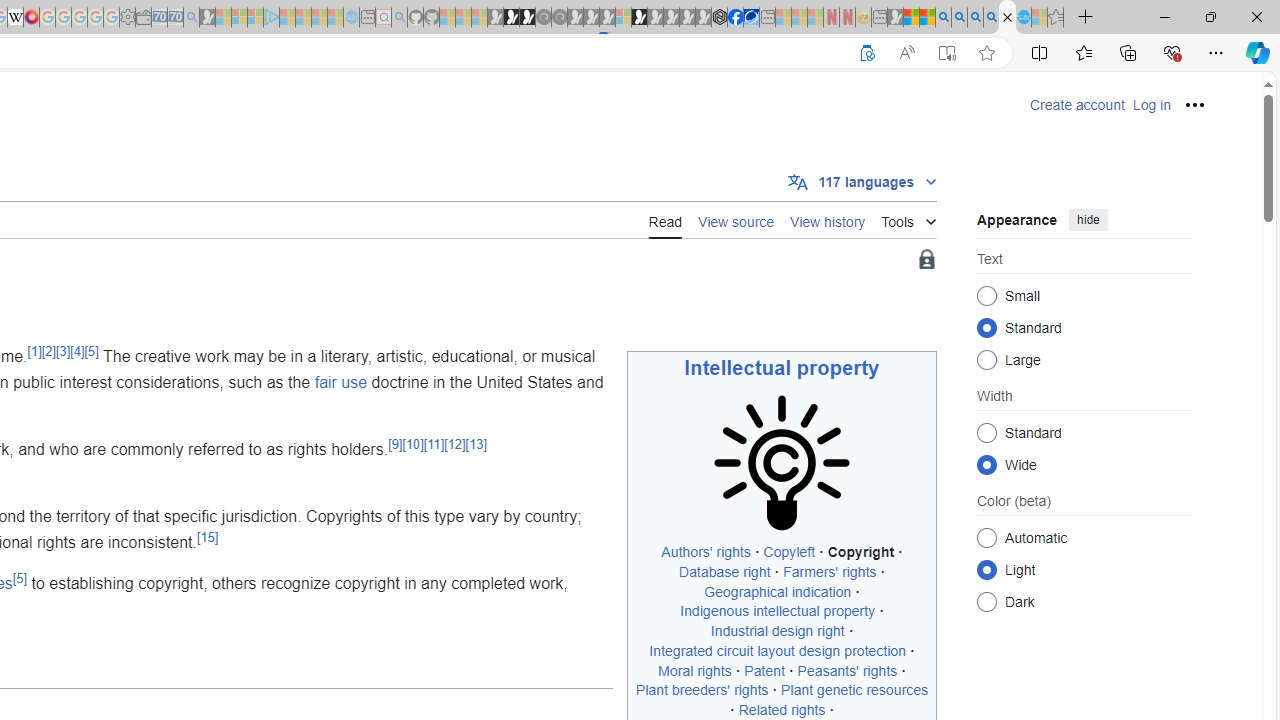 The height and width of the screenshot is (720, 1280). Describe the element at coordinates (127, 18) in the screenshot. I see `Settings - Sleeping` at that location.